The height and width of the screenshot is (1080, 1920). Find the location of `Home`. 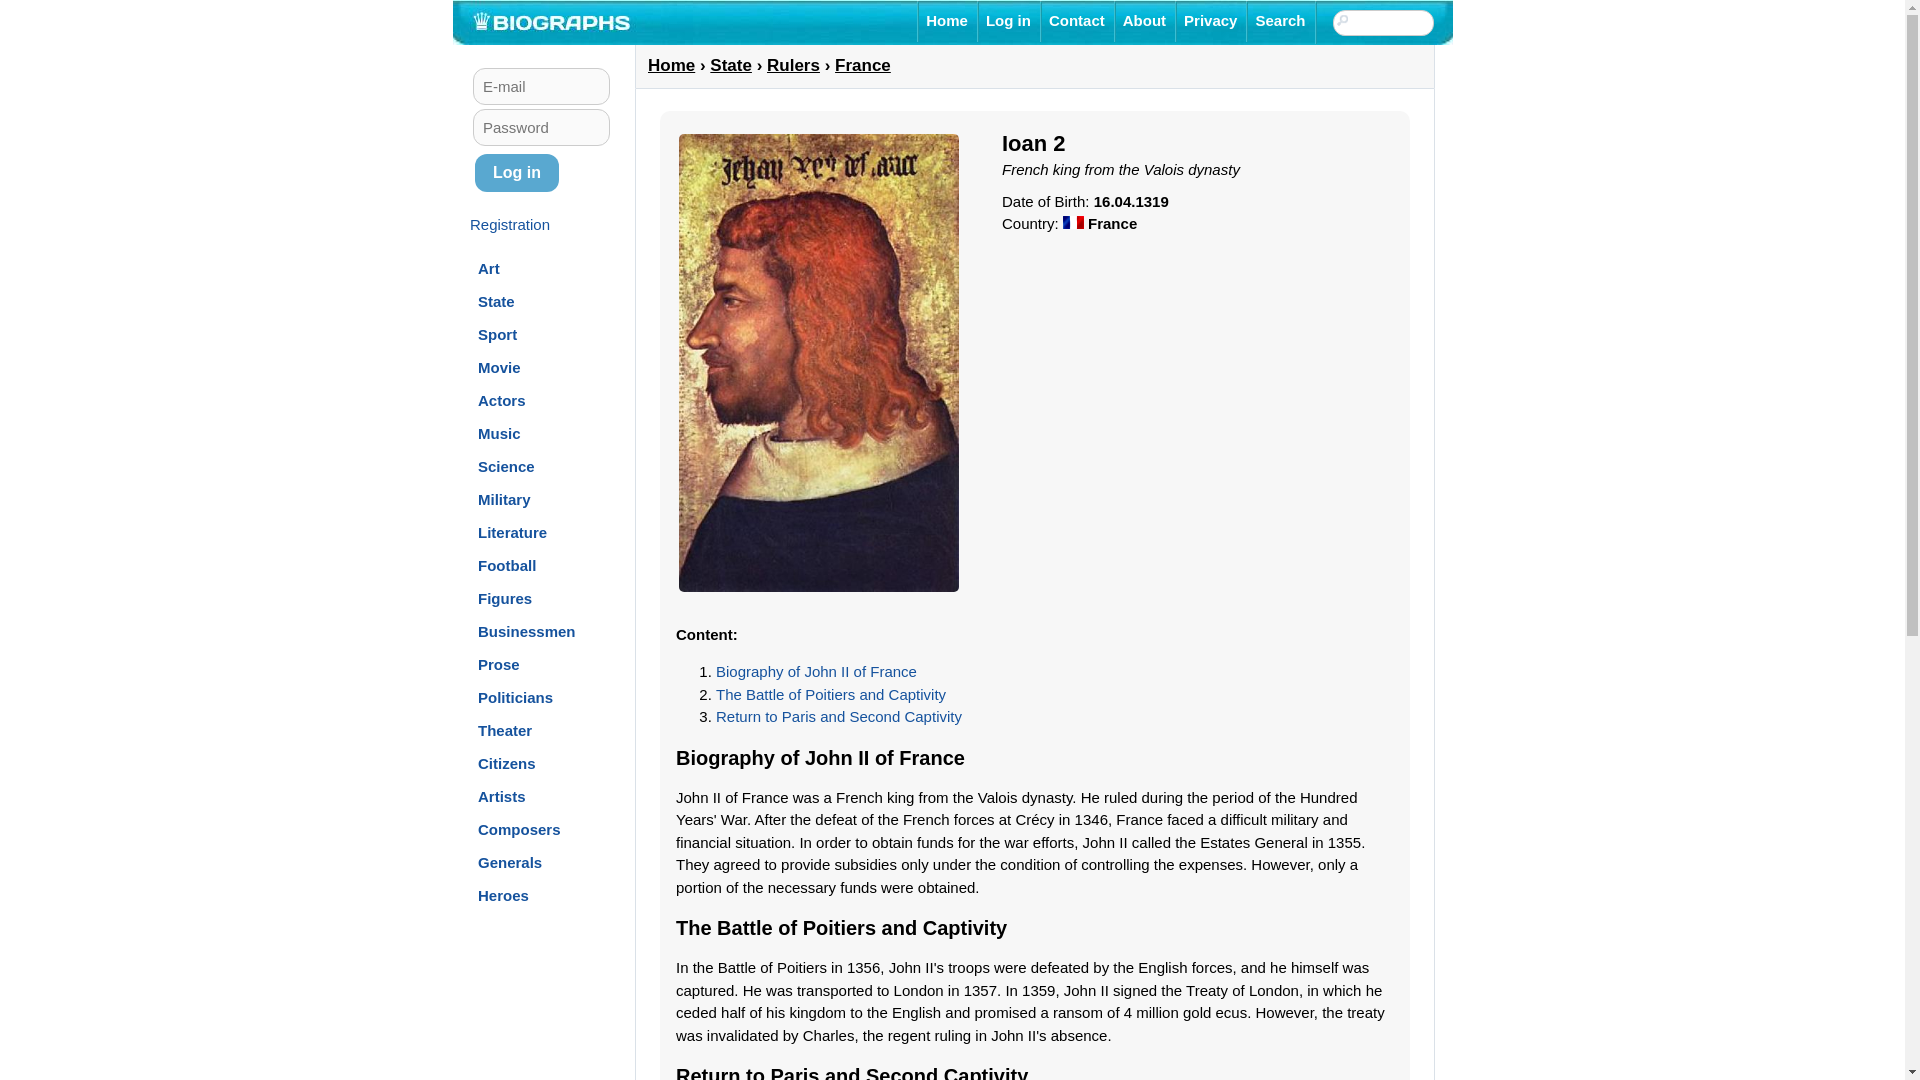

Home is located at coordinates (672, 65).